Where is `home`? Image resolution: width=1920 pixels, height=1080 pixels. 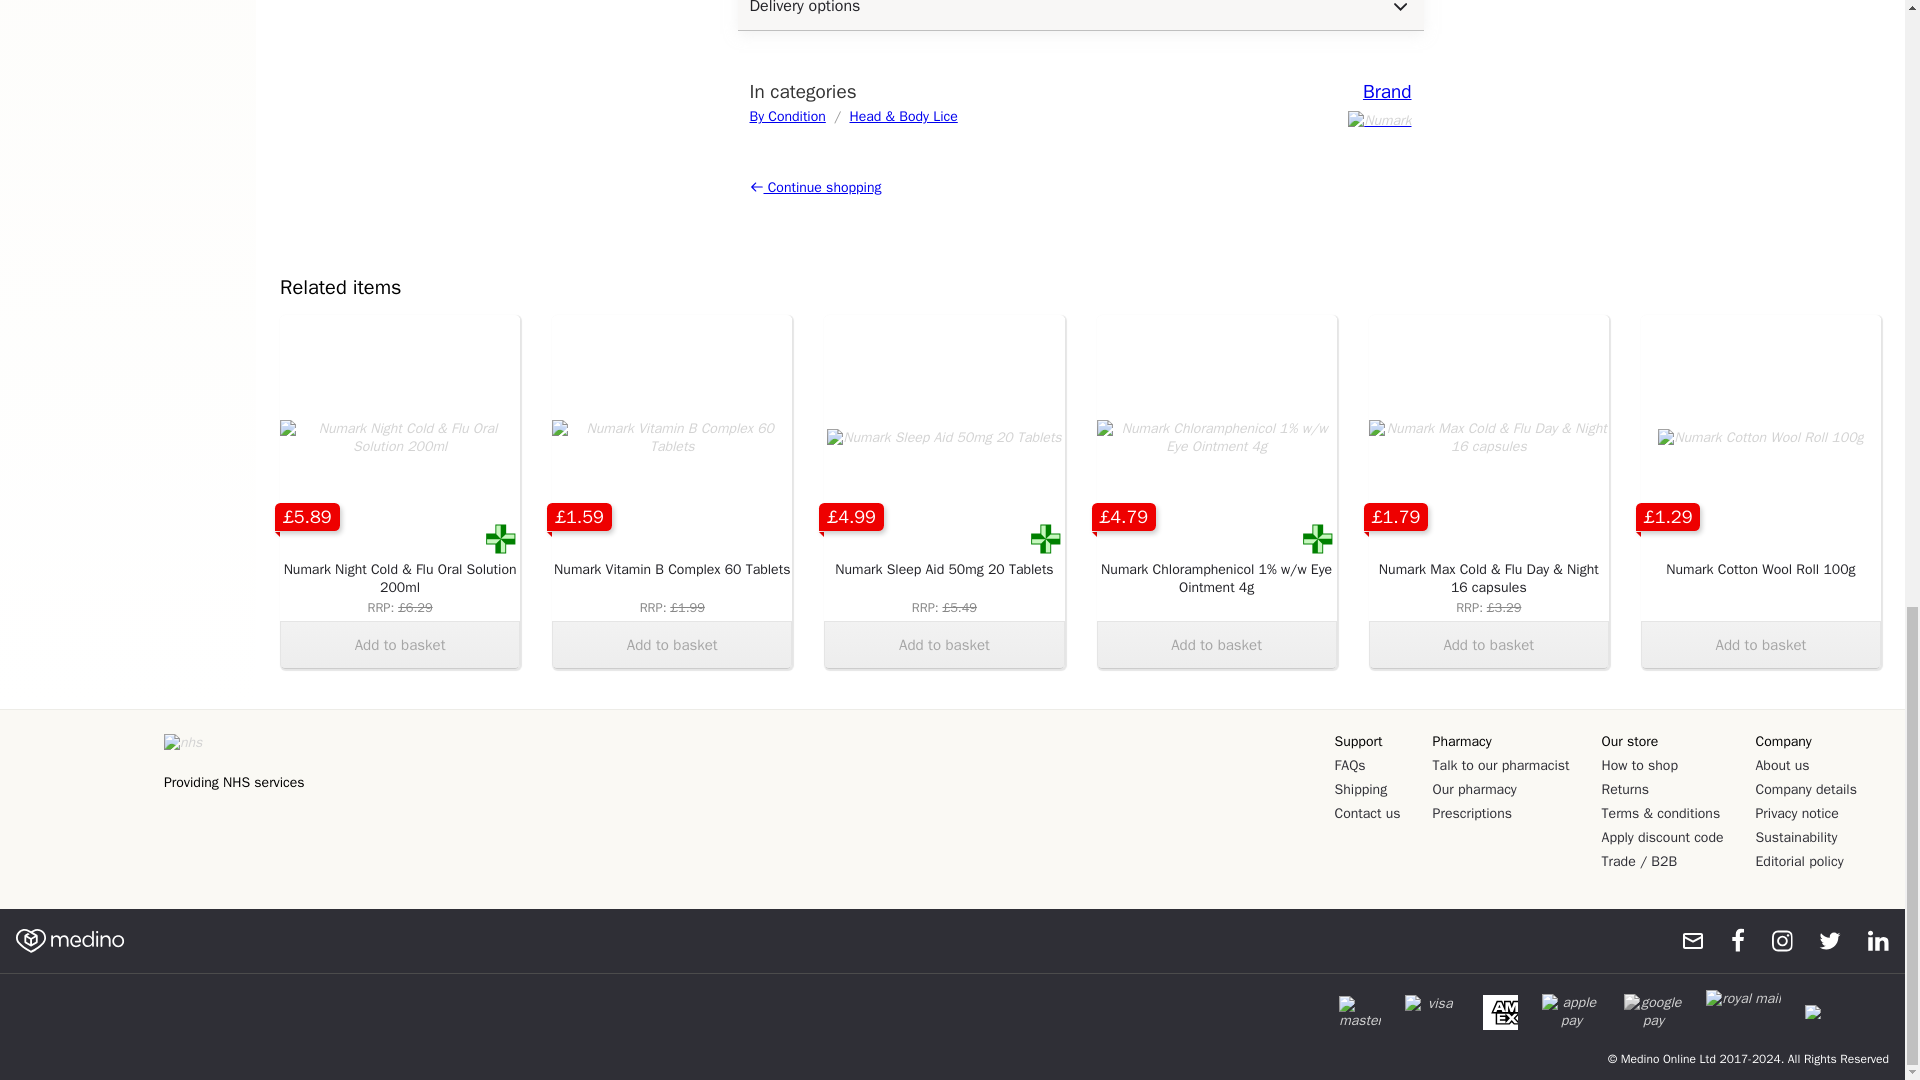 home is located at coordinates (70, 940).